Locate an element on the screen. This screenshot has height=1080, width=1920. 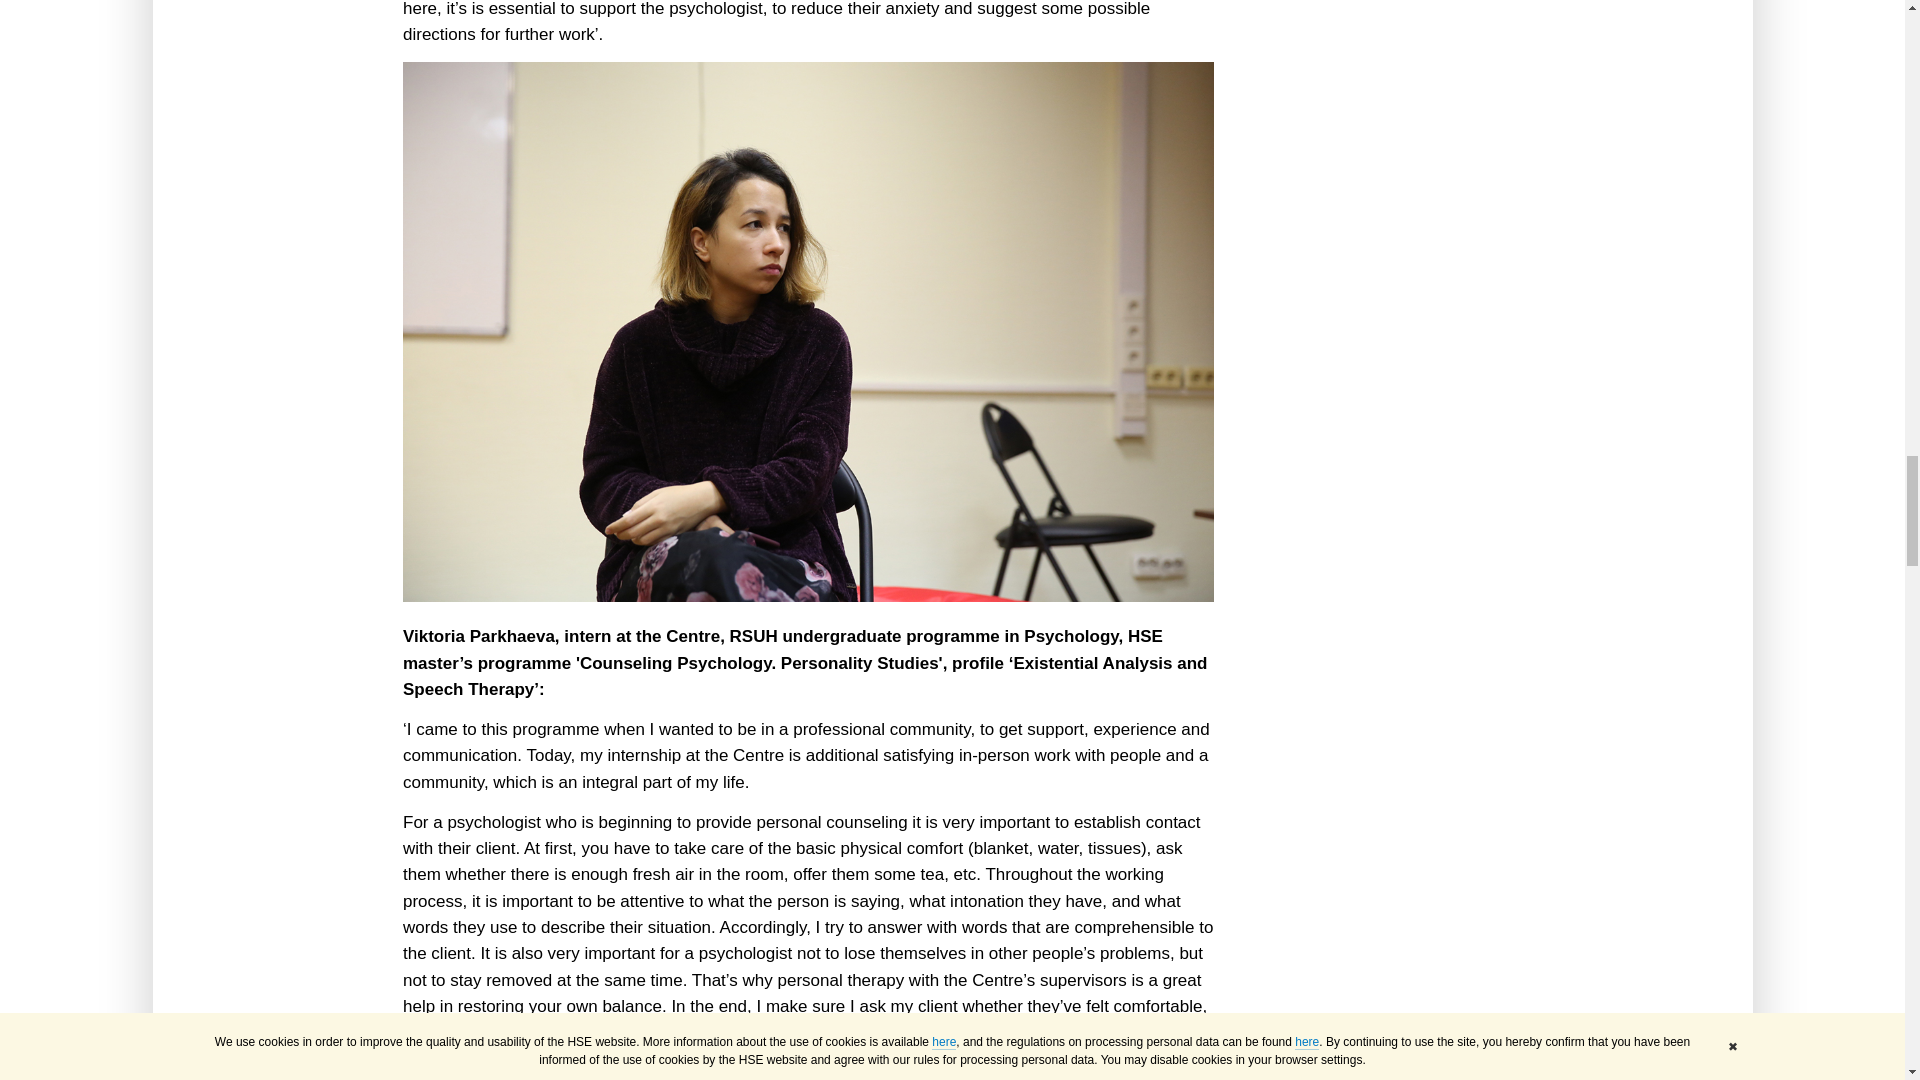
Viber is located at coordinates (498, 1078).